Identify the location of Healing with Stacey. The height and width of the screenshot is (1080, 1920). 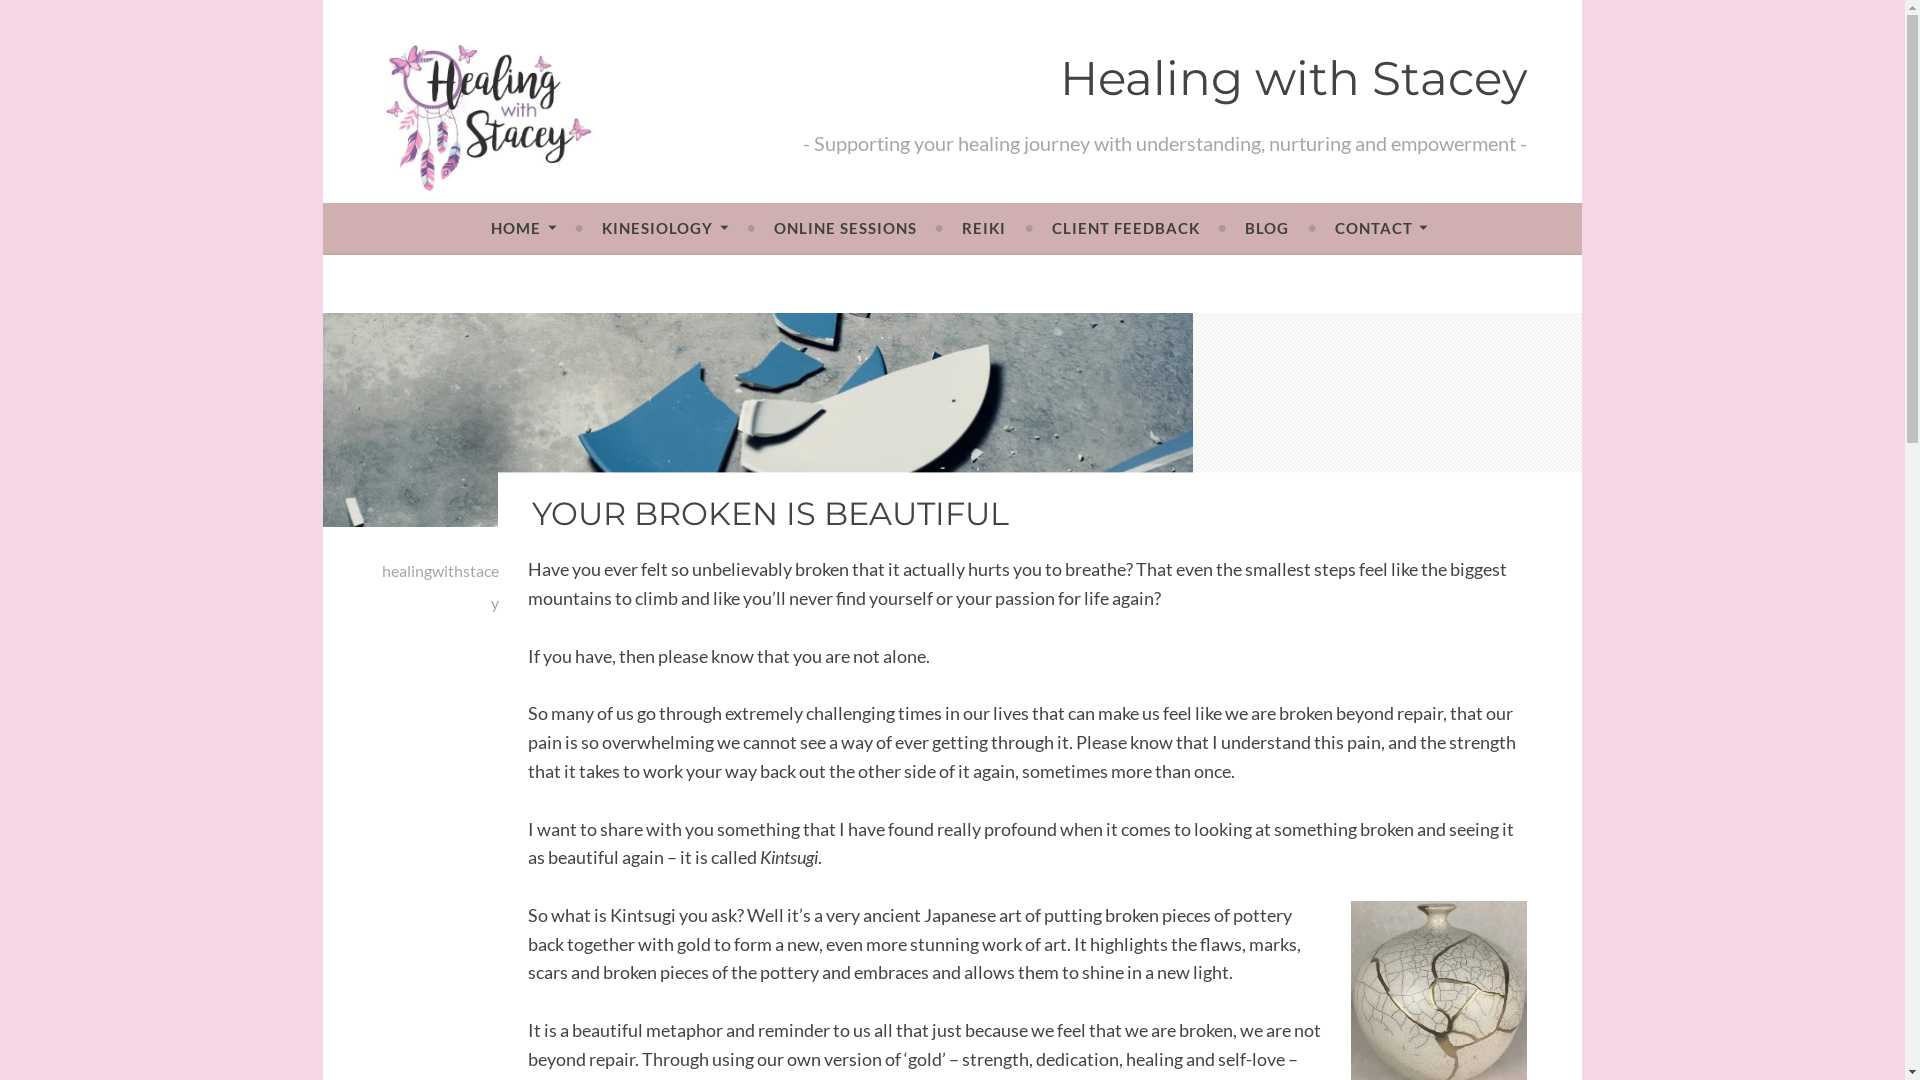
(1294, 78).